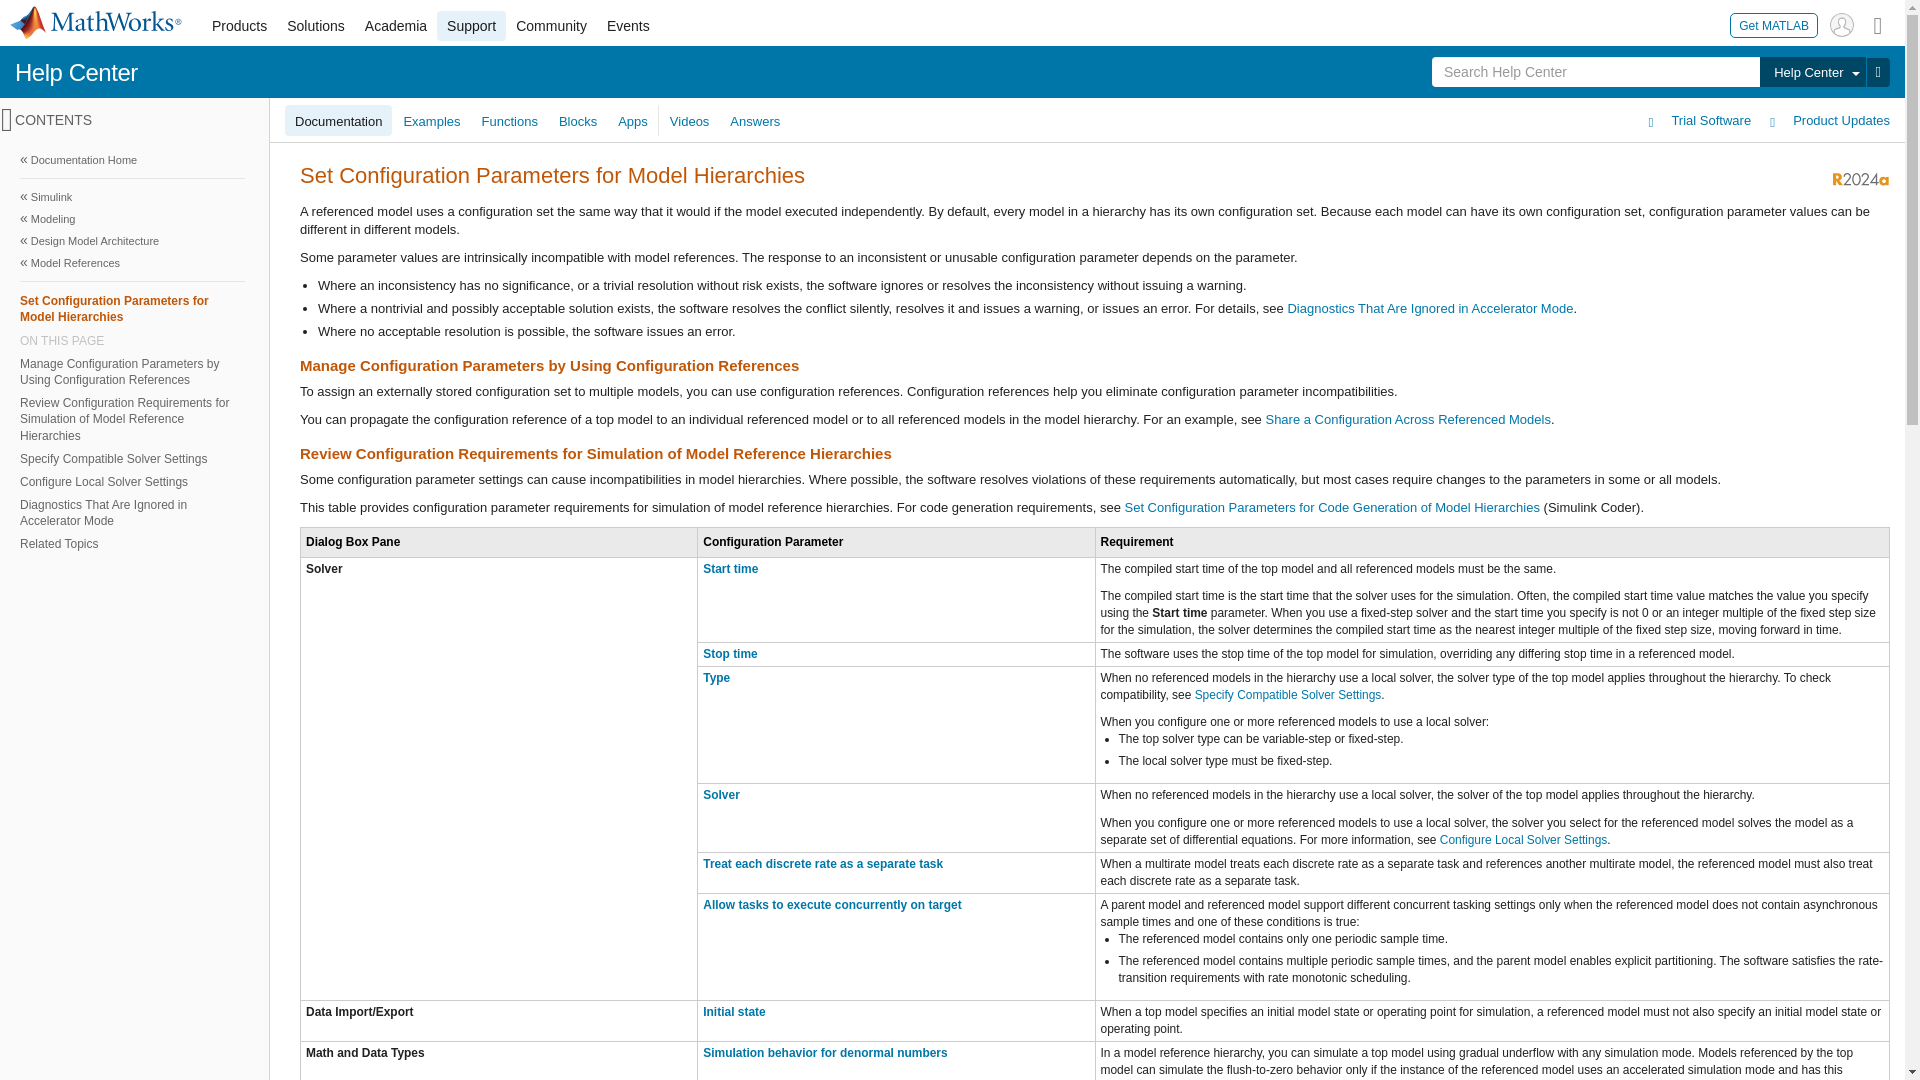 The height and width of the screenshot is (1080, 1920). What do you see at coordinates (552, 26) in the screenshot?
I see `Community` at bounding box center [552, 26].